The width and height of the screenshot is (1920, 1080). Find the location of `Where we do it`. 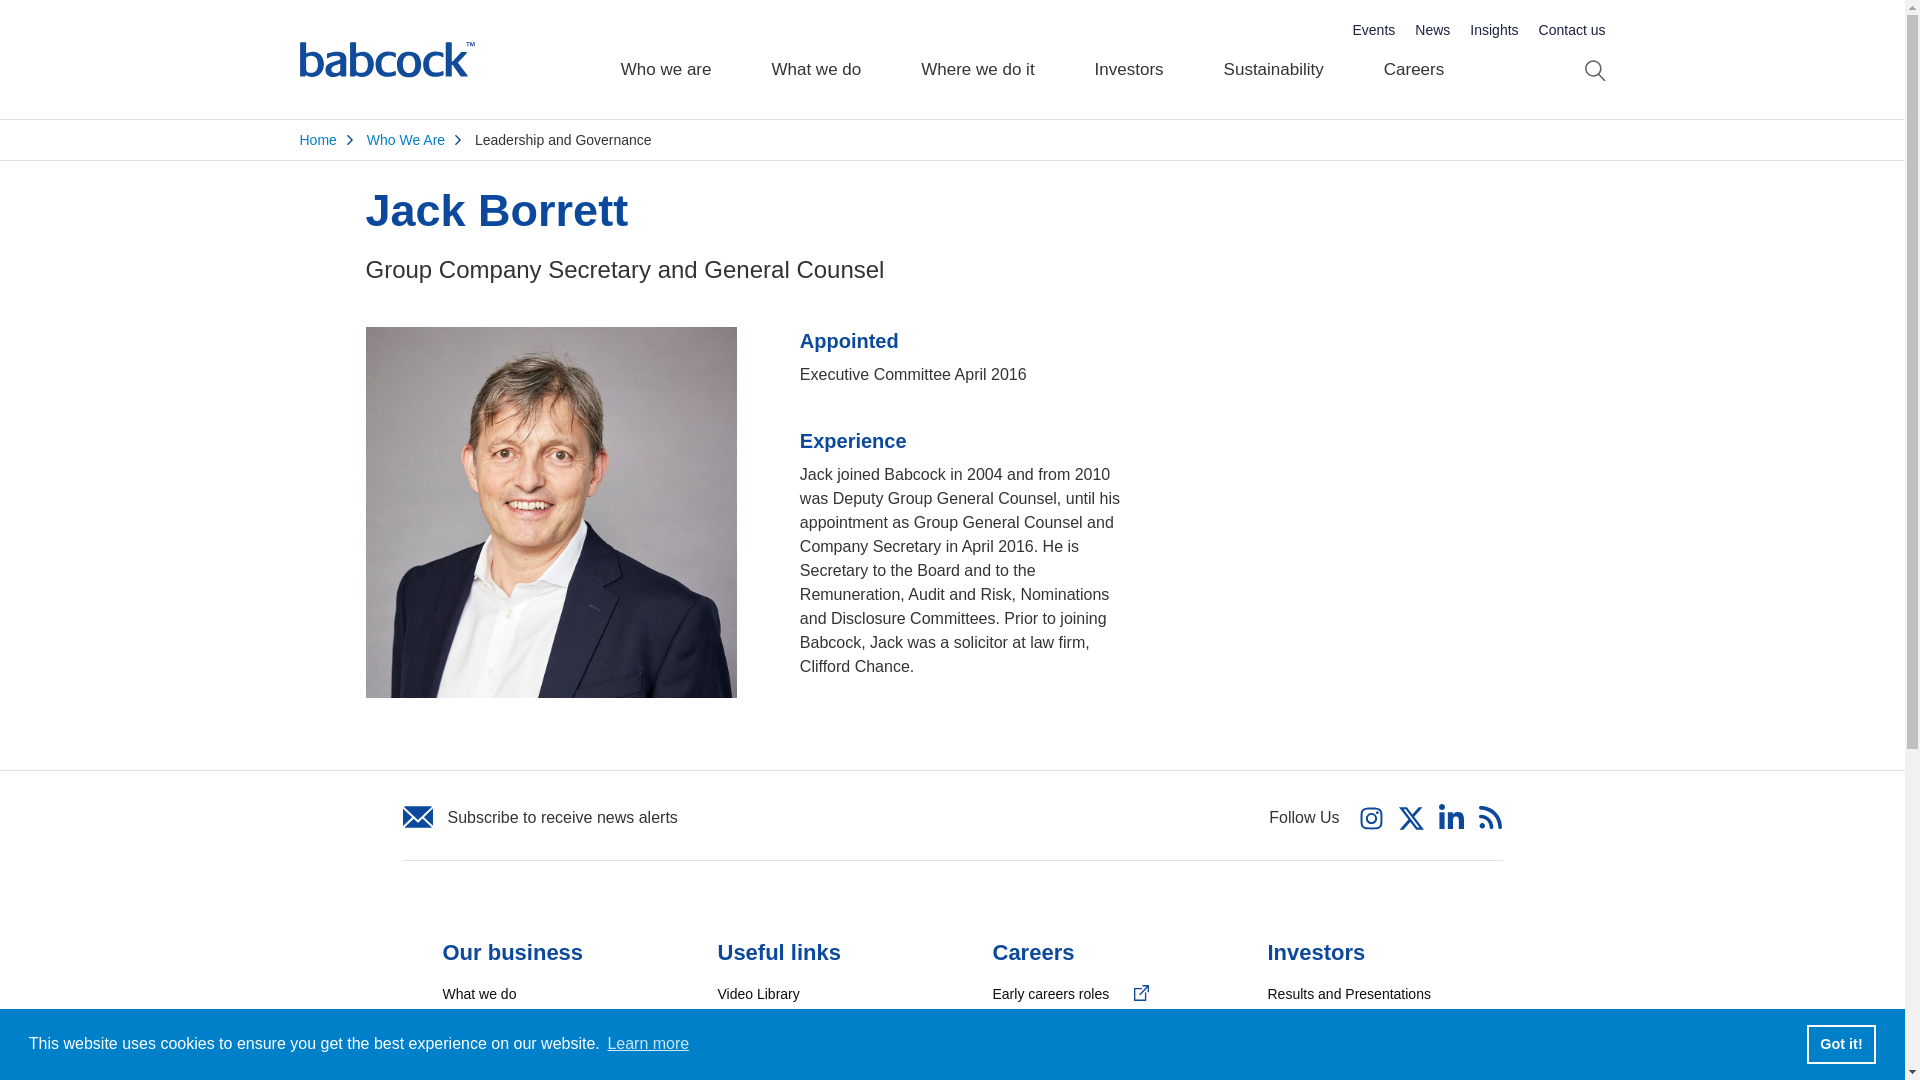

Where we do it is located at coordinates (976, 60).